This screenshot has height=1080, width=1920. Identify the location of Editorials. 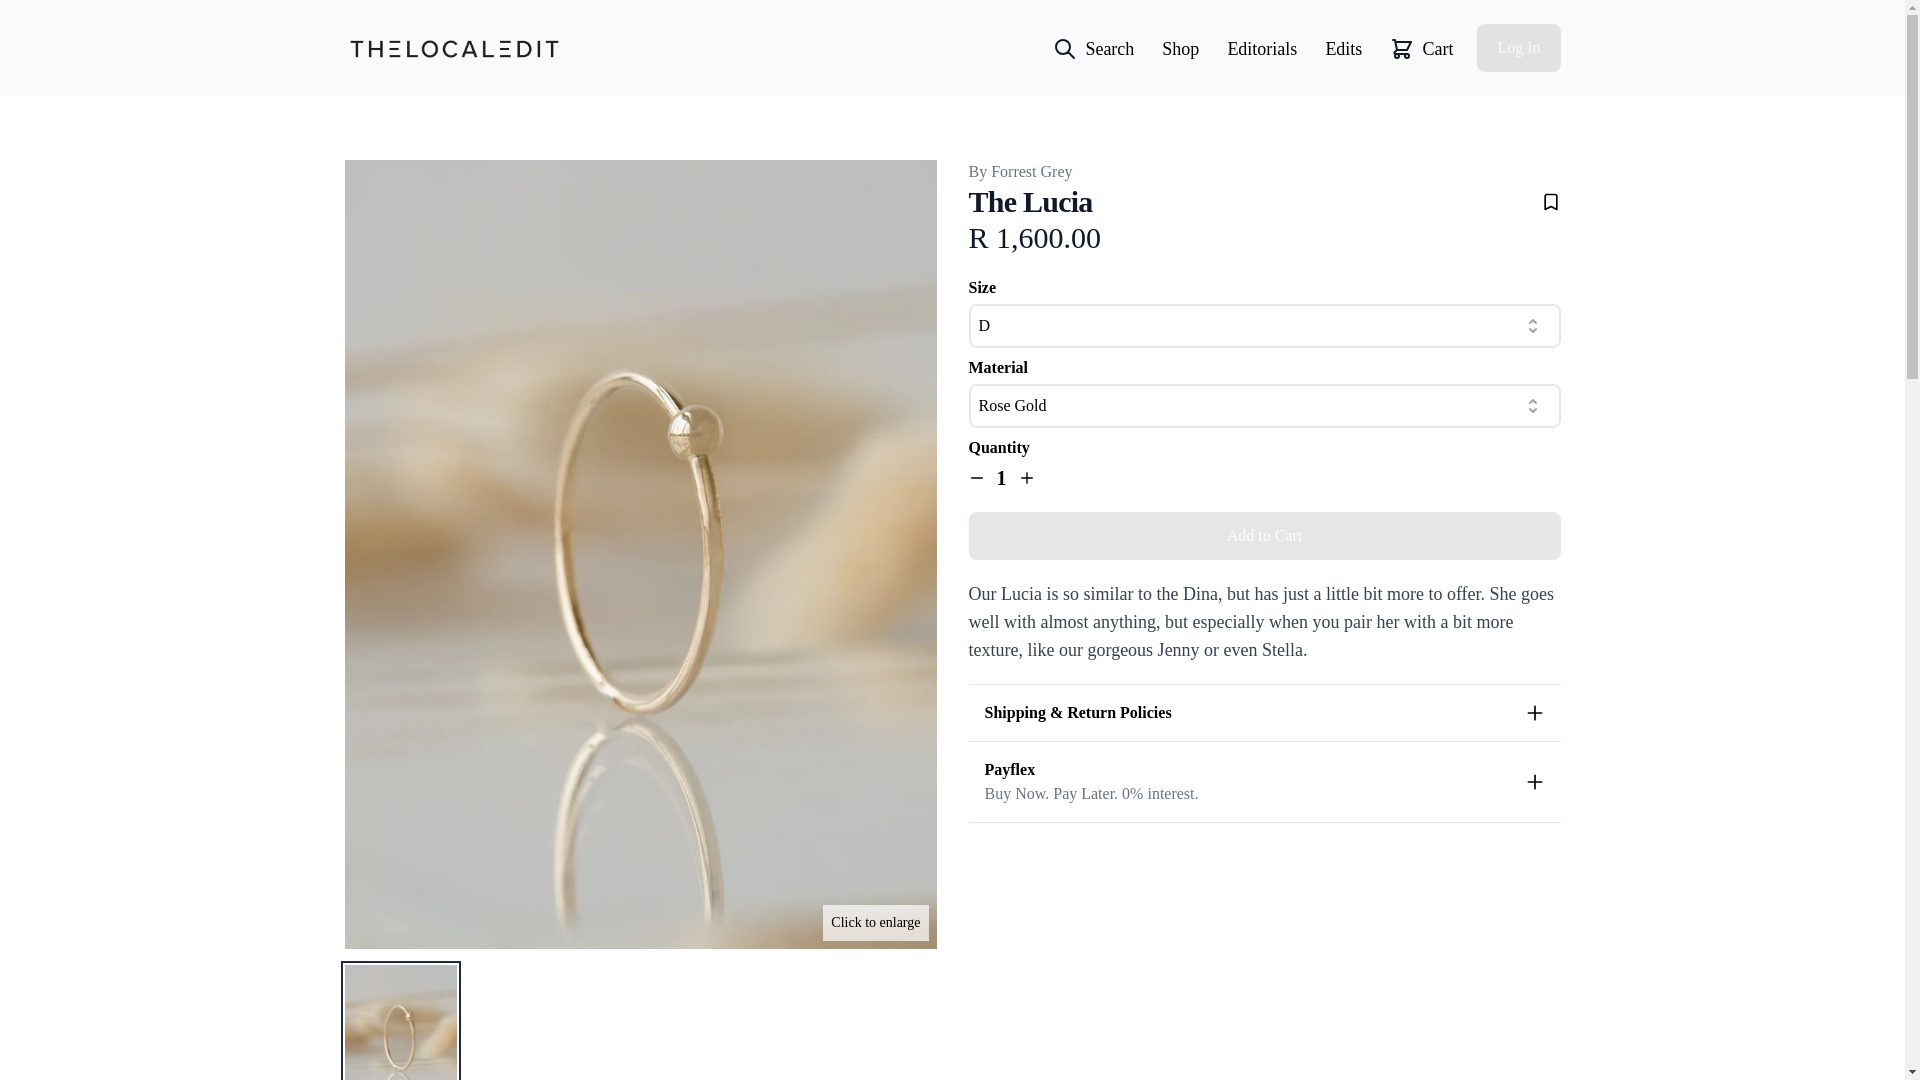
(1262, 48).